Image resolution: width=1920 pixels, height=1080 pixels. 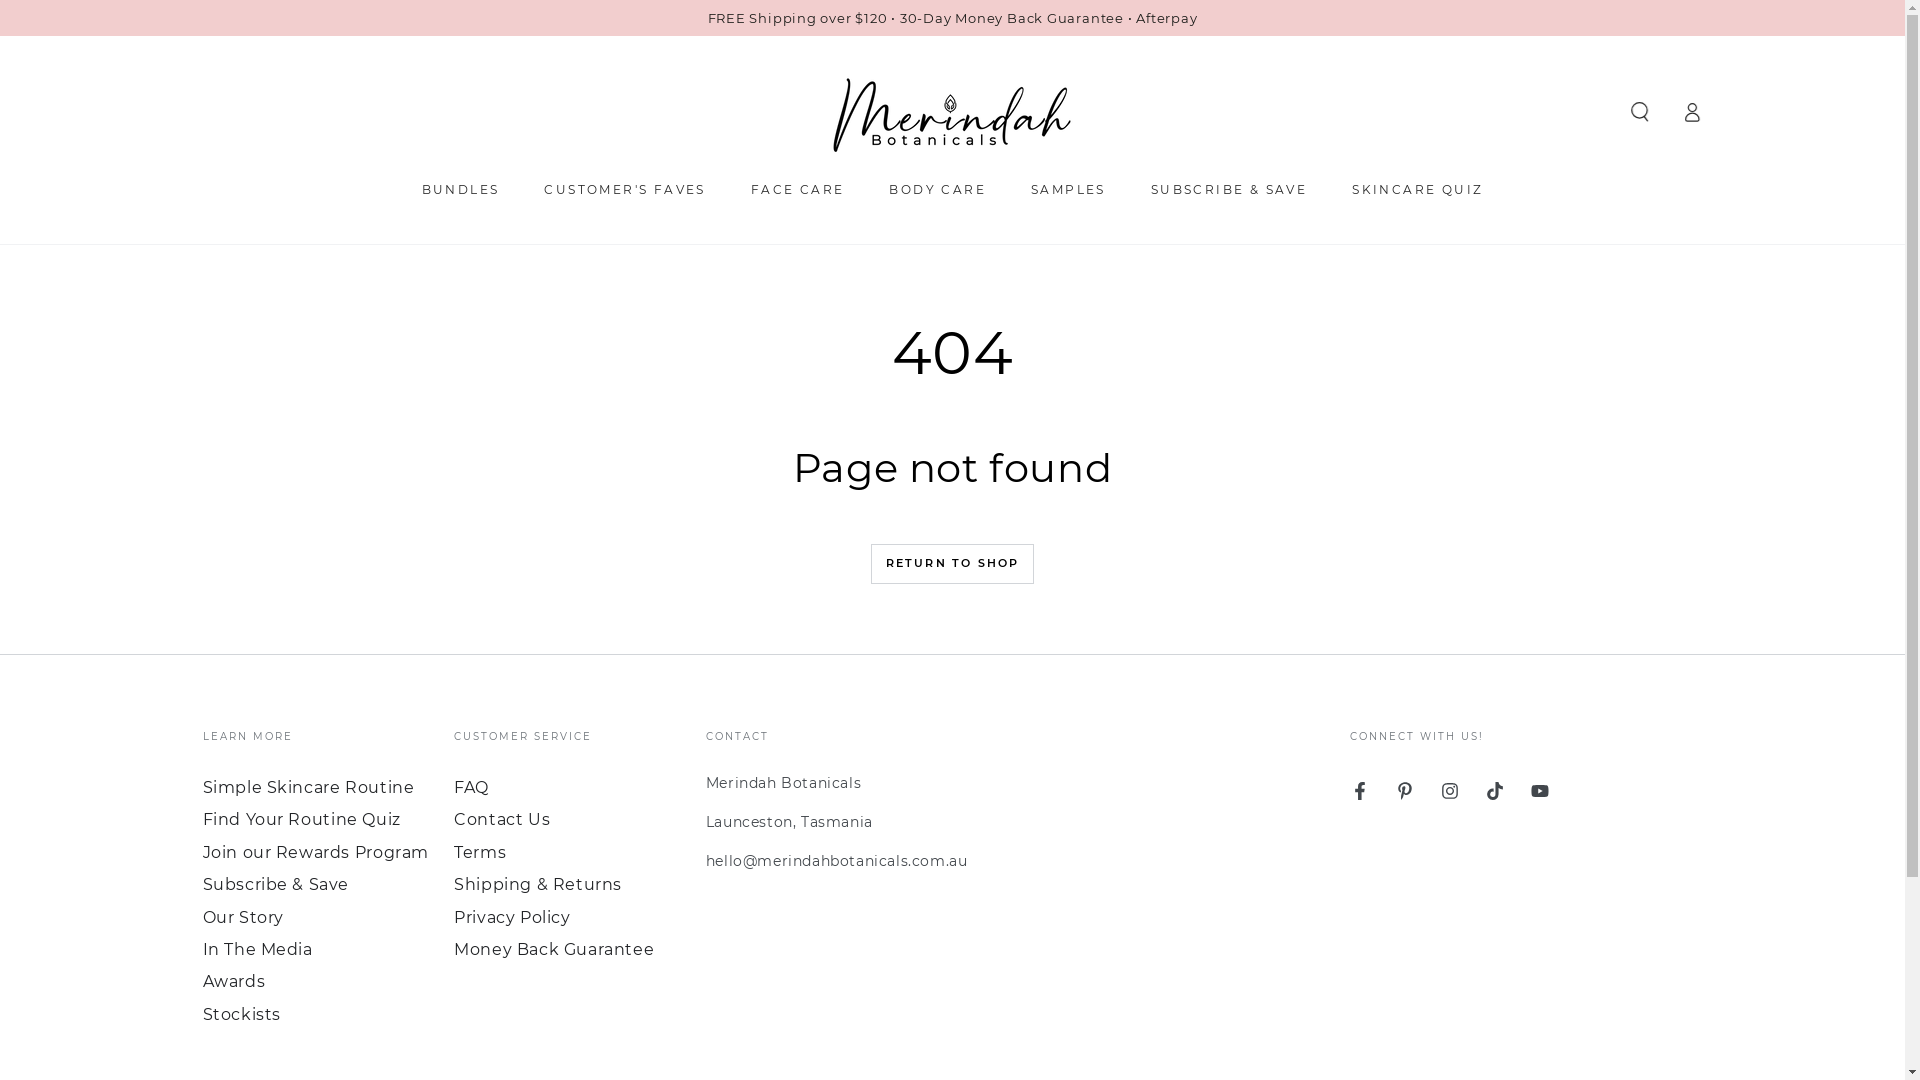 What do you see at coordinates (938, 189) in the screenshot?
I see `BODY CARE` at bounding box center [938, 189].